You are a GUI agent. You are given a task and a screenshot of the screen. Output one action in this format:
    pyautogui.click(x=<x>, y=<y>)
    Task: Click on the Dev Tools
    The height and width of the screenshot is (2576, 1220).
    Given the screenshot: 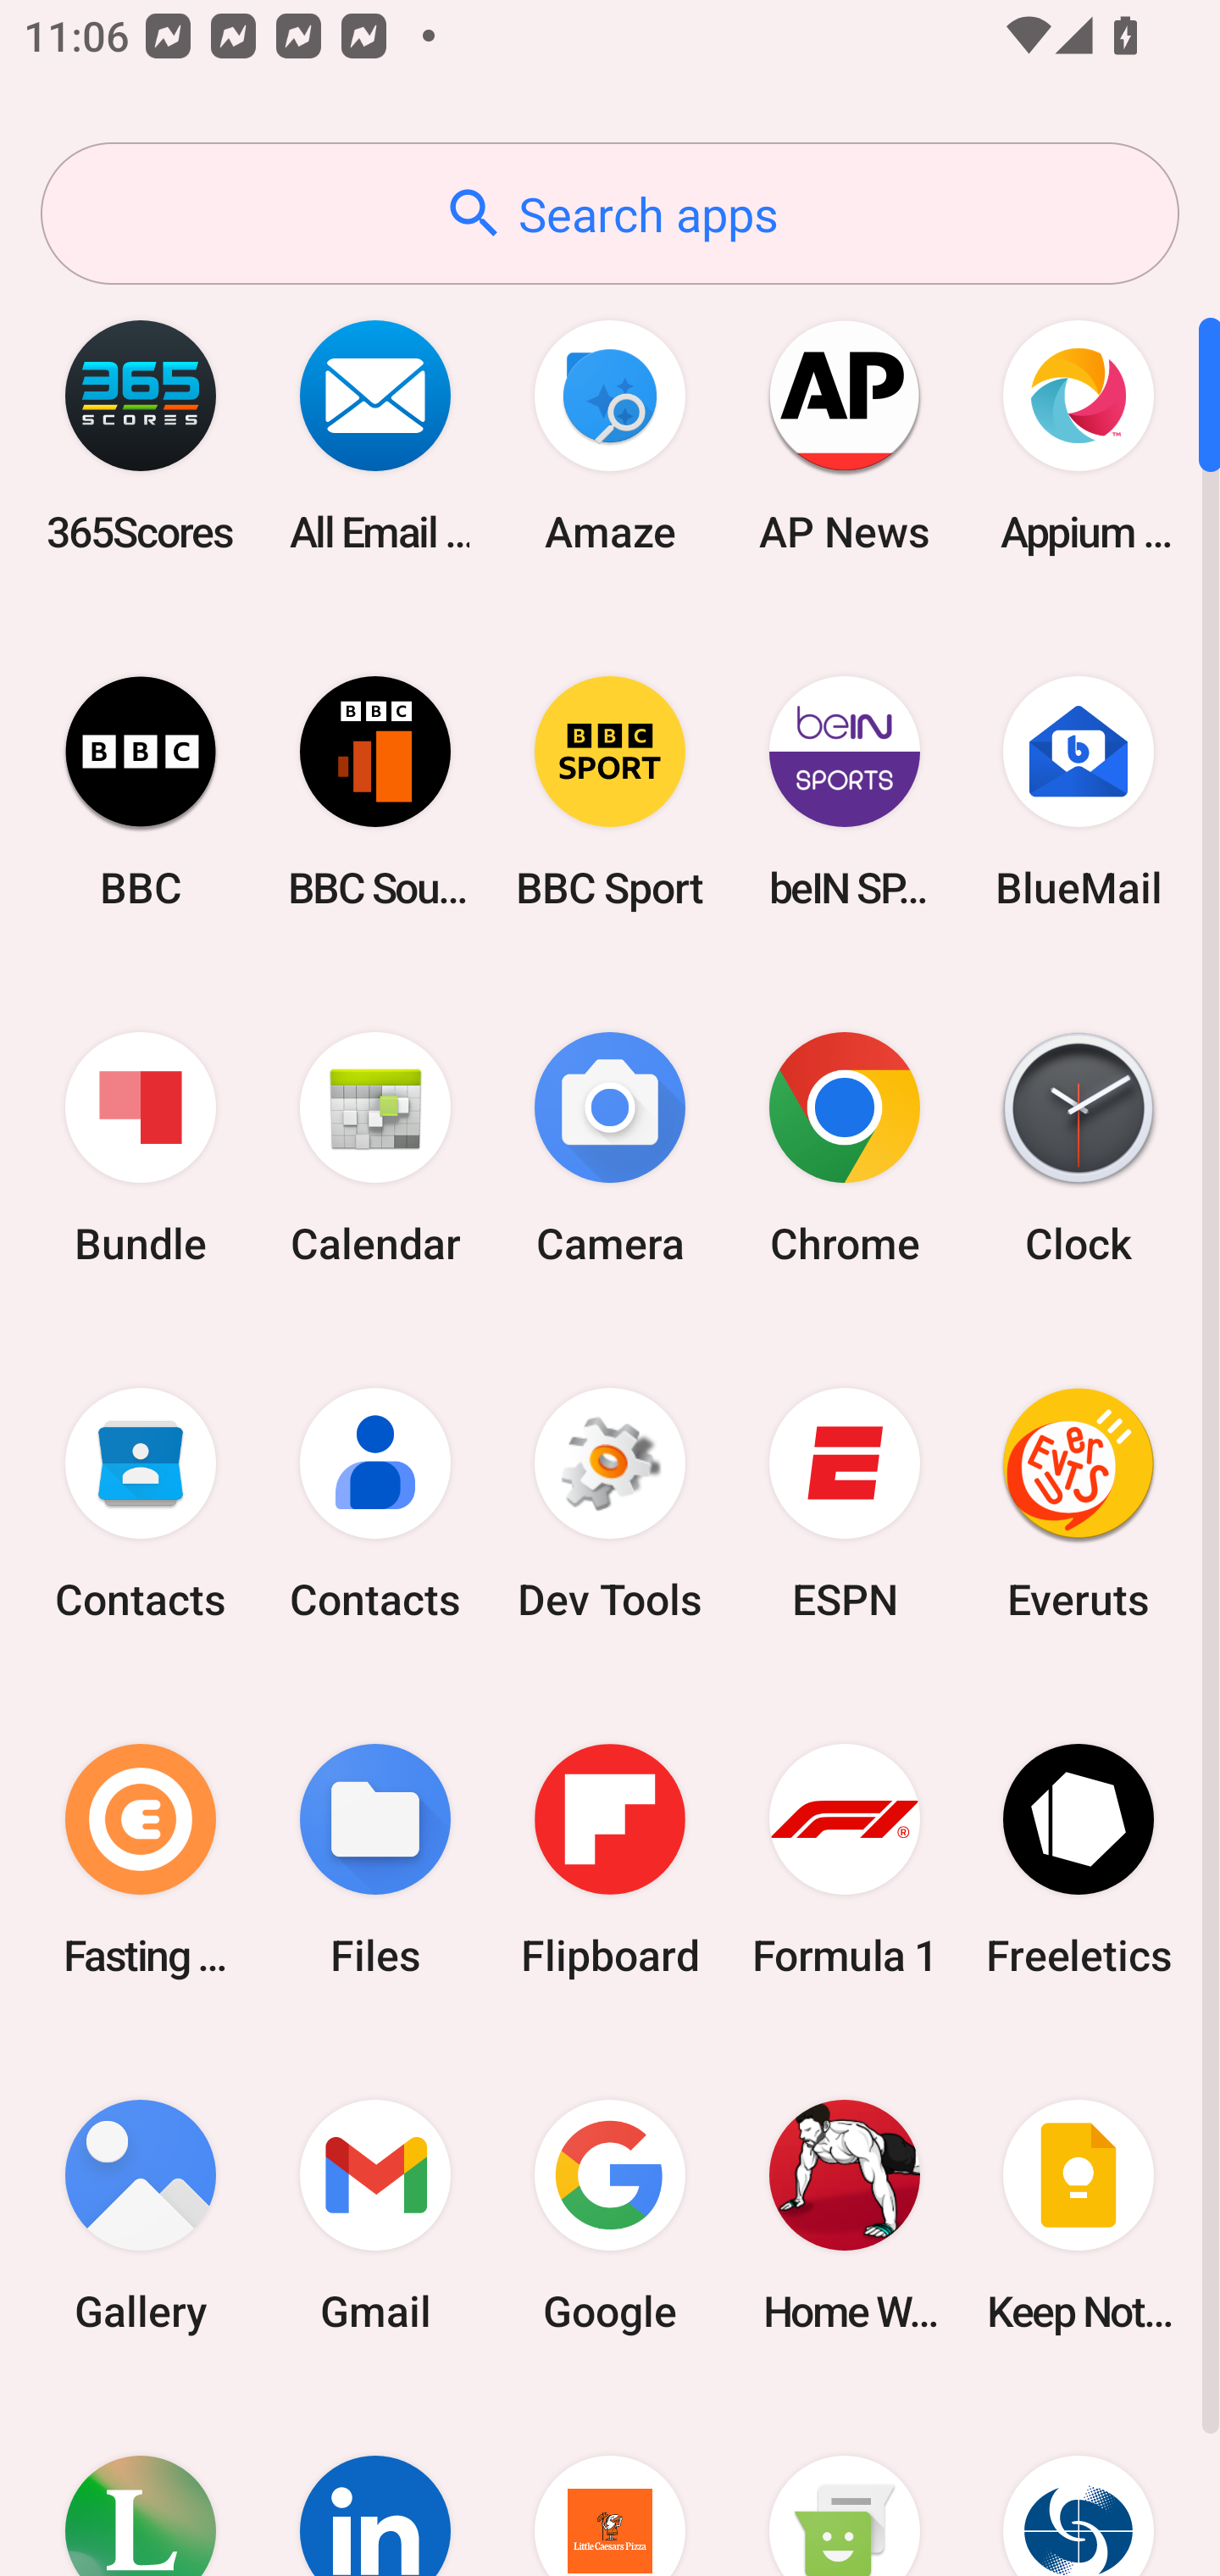 What is the action you would take?
    pyautogui.click(x=610, y=1504)
    